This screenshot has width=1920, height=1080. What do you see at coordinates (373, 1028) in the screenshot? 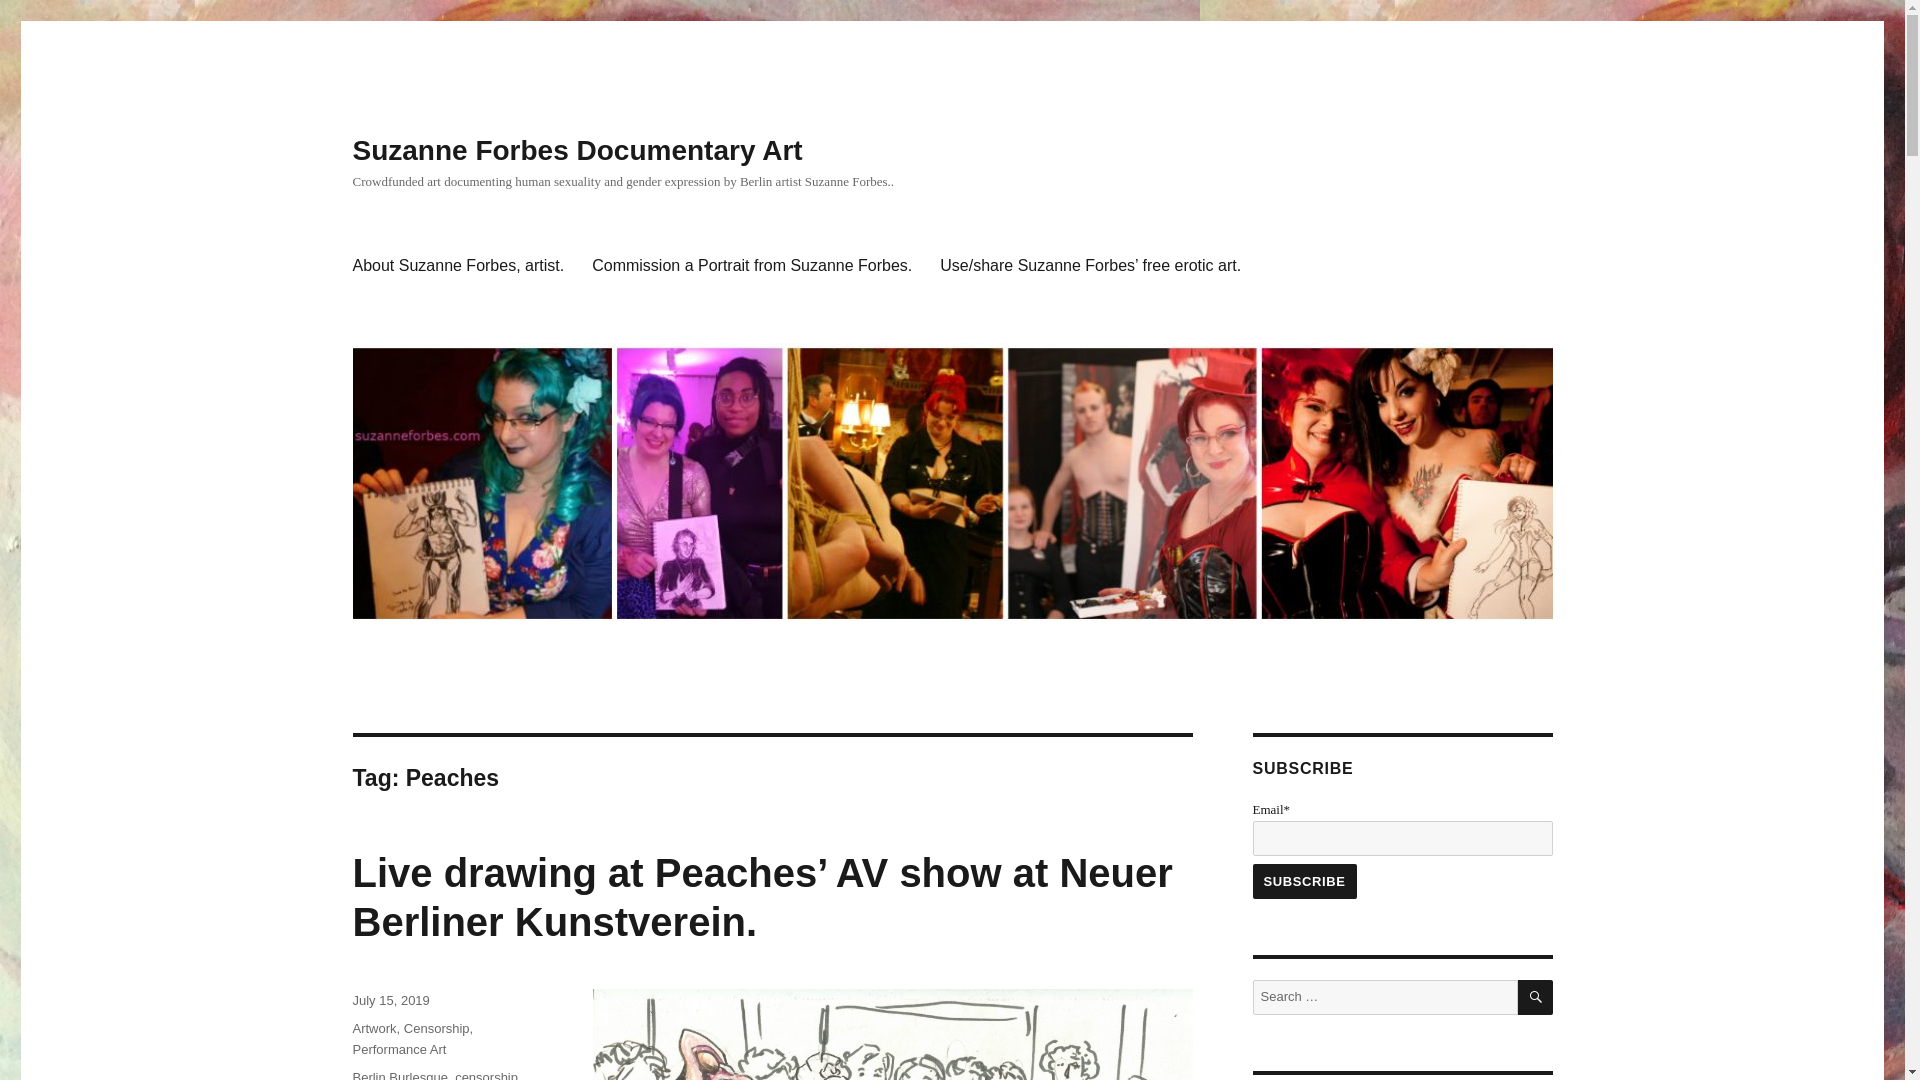
I see `Artwork` at bounding box center [373, 1028].